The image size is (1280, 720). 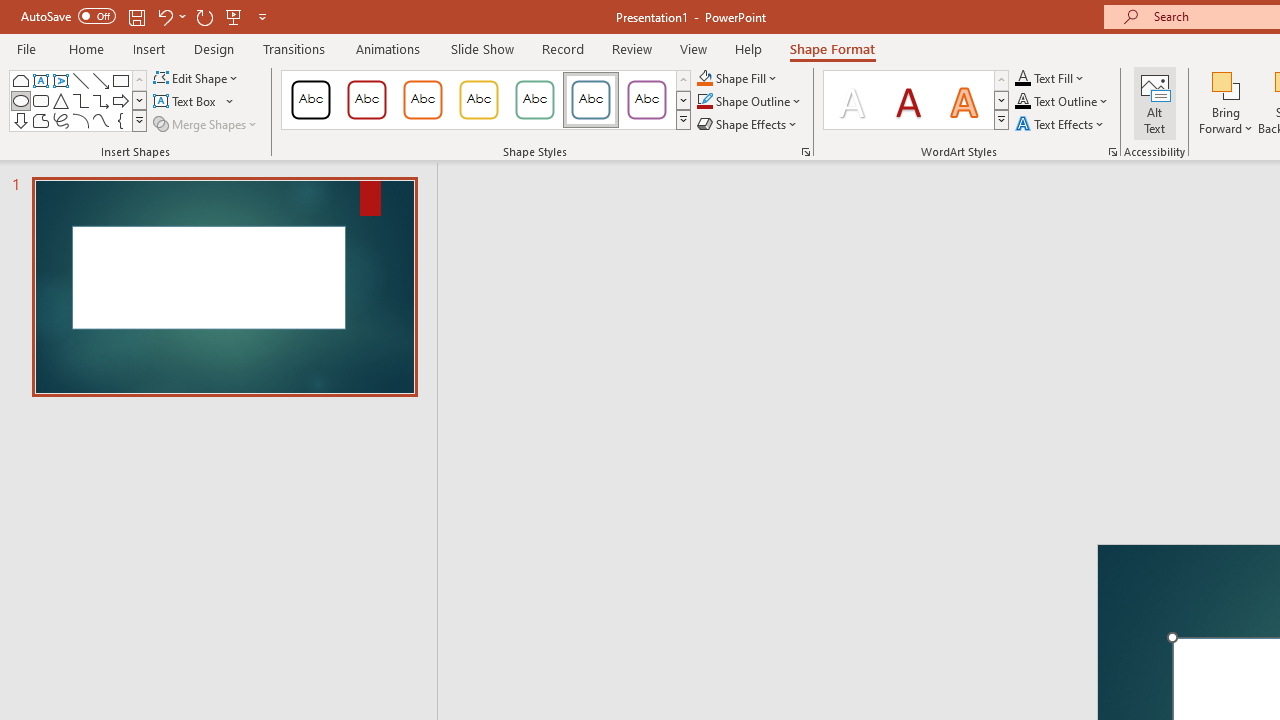 I want to click on Shapes, so click(x=139, y=120).